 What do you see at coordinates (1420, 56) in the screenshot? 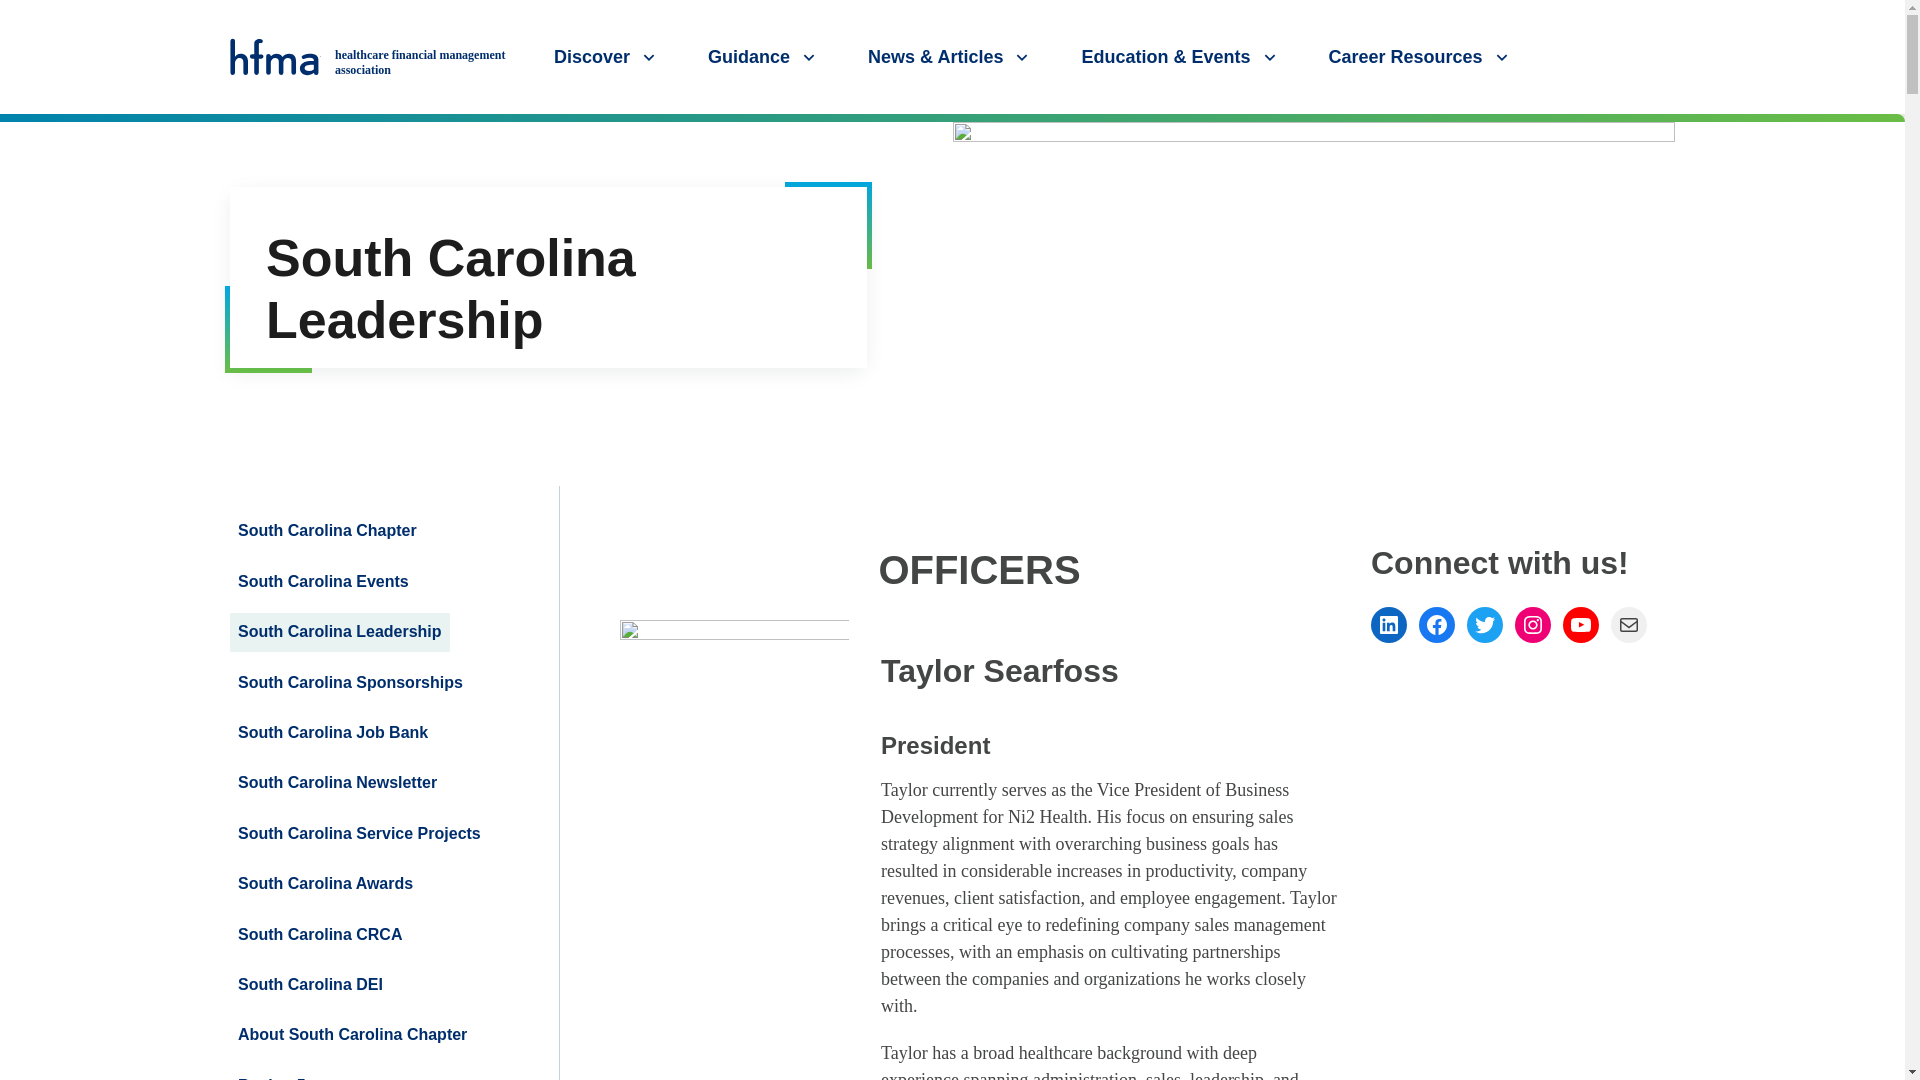
I see `Career Resources` at bounding box center [1420, 56].